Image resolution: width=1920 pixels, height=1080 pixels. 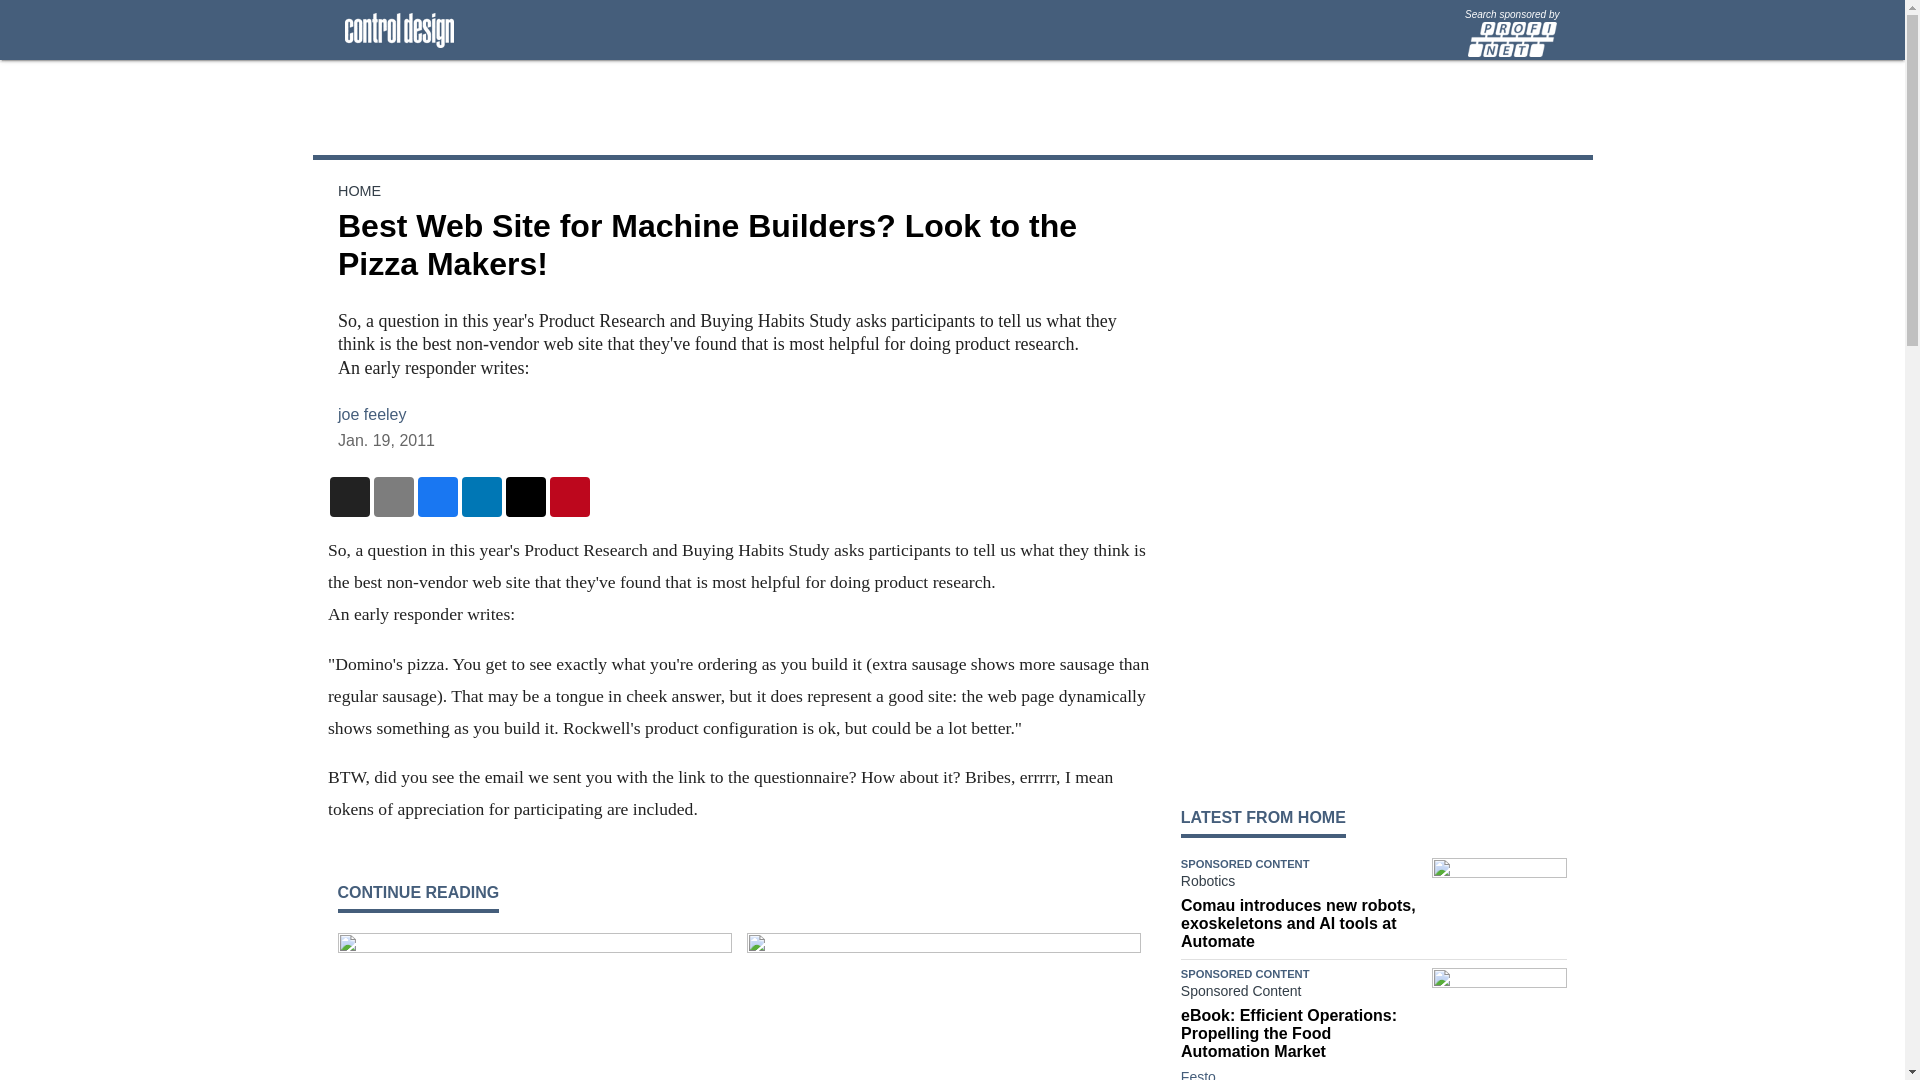 What do you see at coordinates (372, 414) in the screenshot?
I see `joe feeley` at bounding box center [372, 414].